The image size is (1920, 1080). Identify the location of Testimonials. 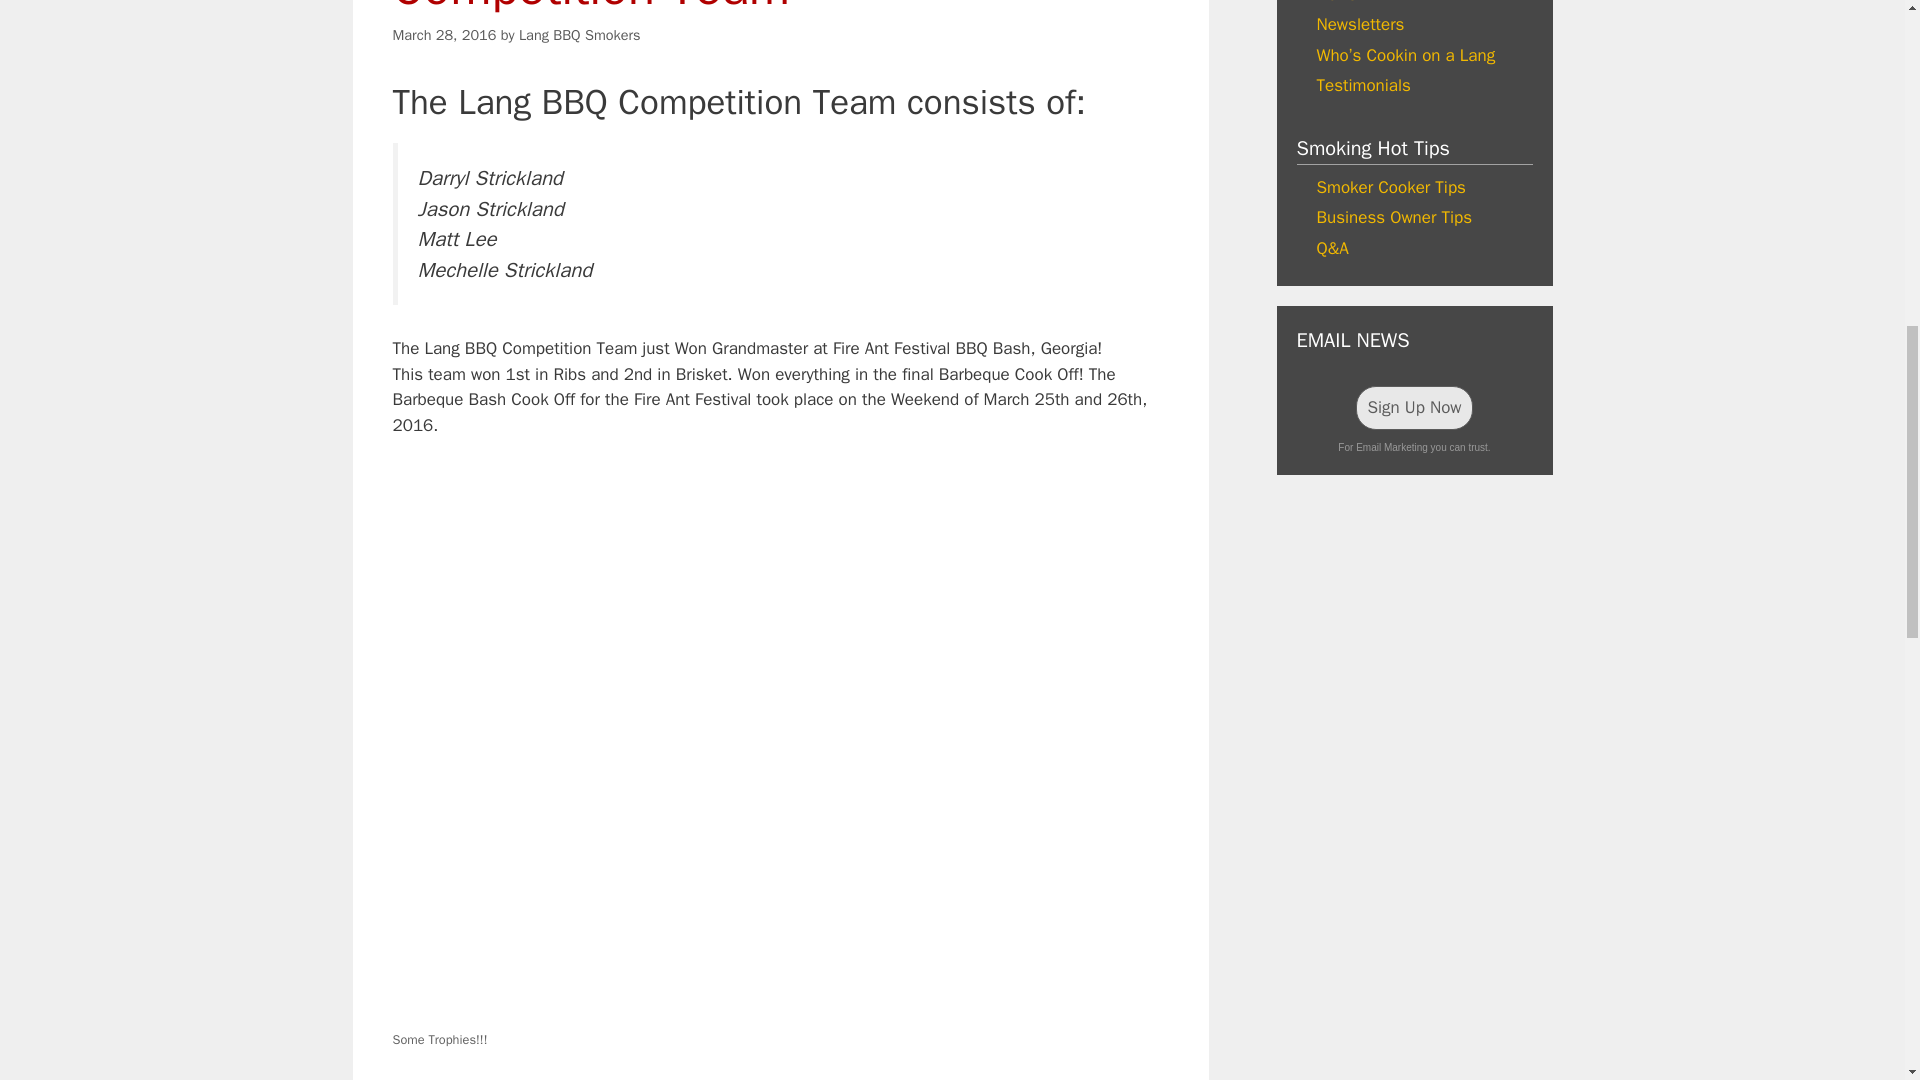
(1362, 85).